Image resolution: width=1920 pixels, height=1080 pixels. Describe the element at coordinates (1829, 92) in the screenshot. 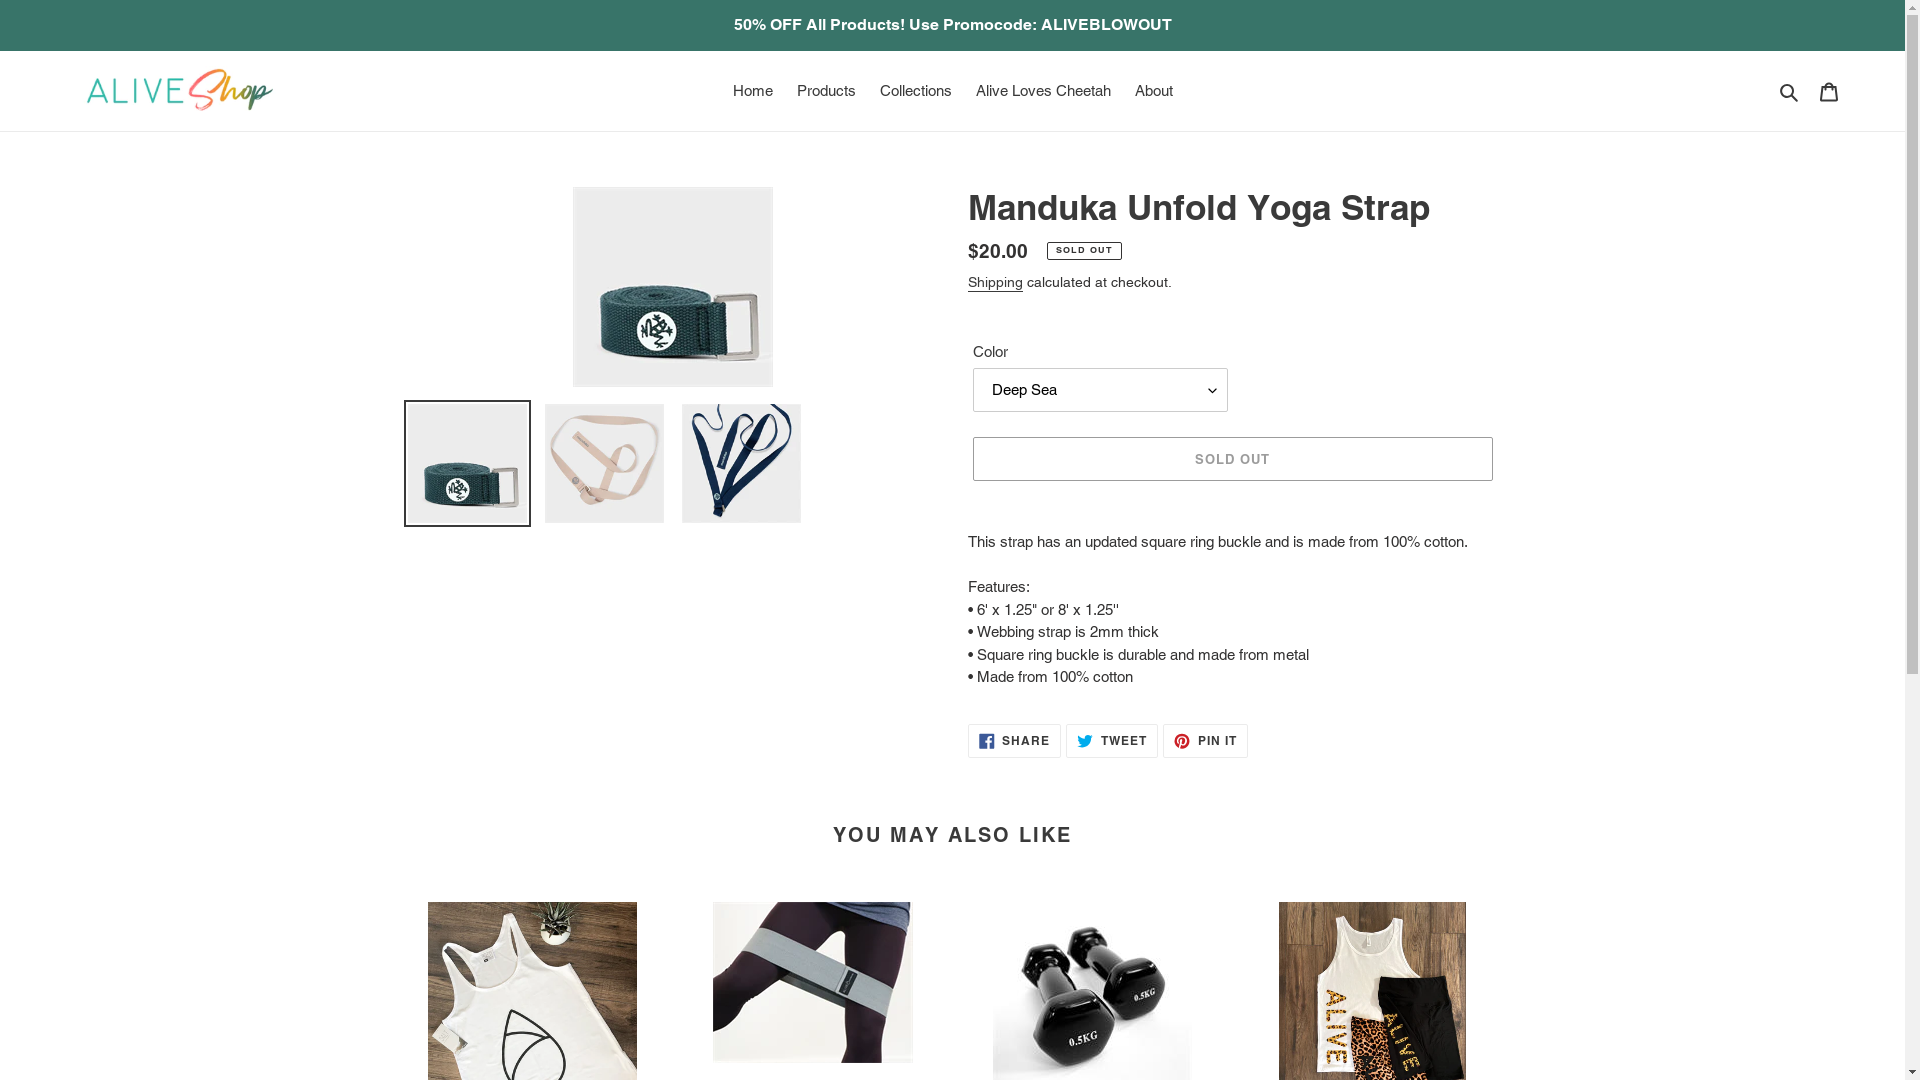

I see `Cart` at that location.